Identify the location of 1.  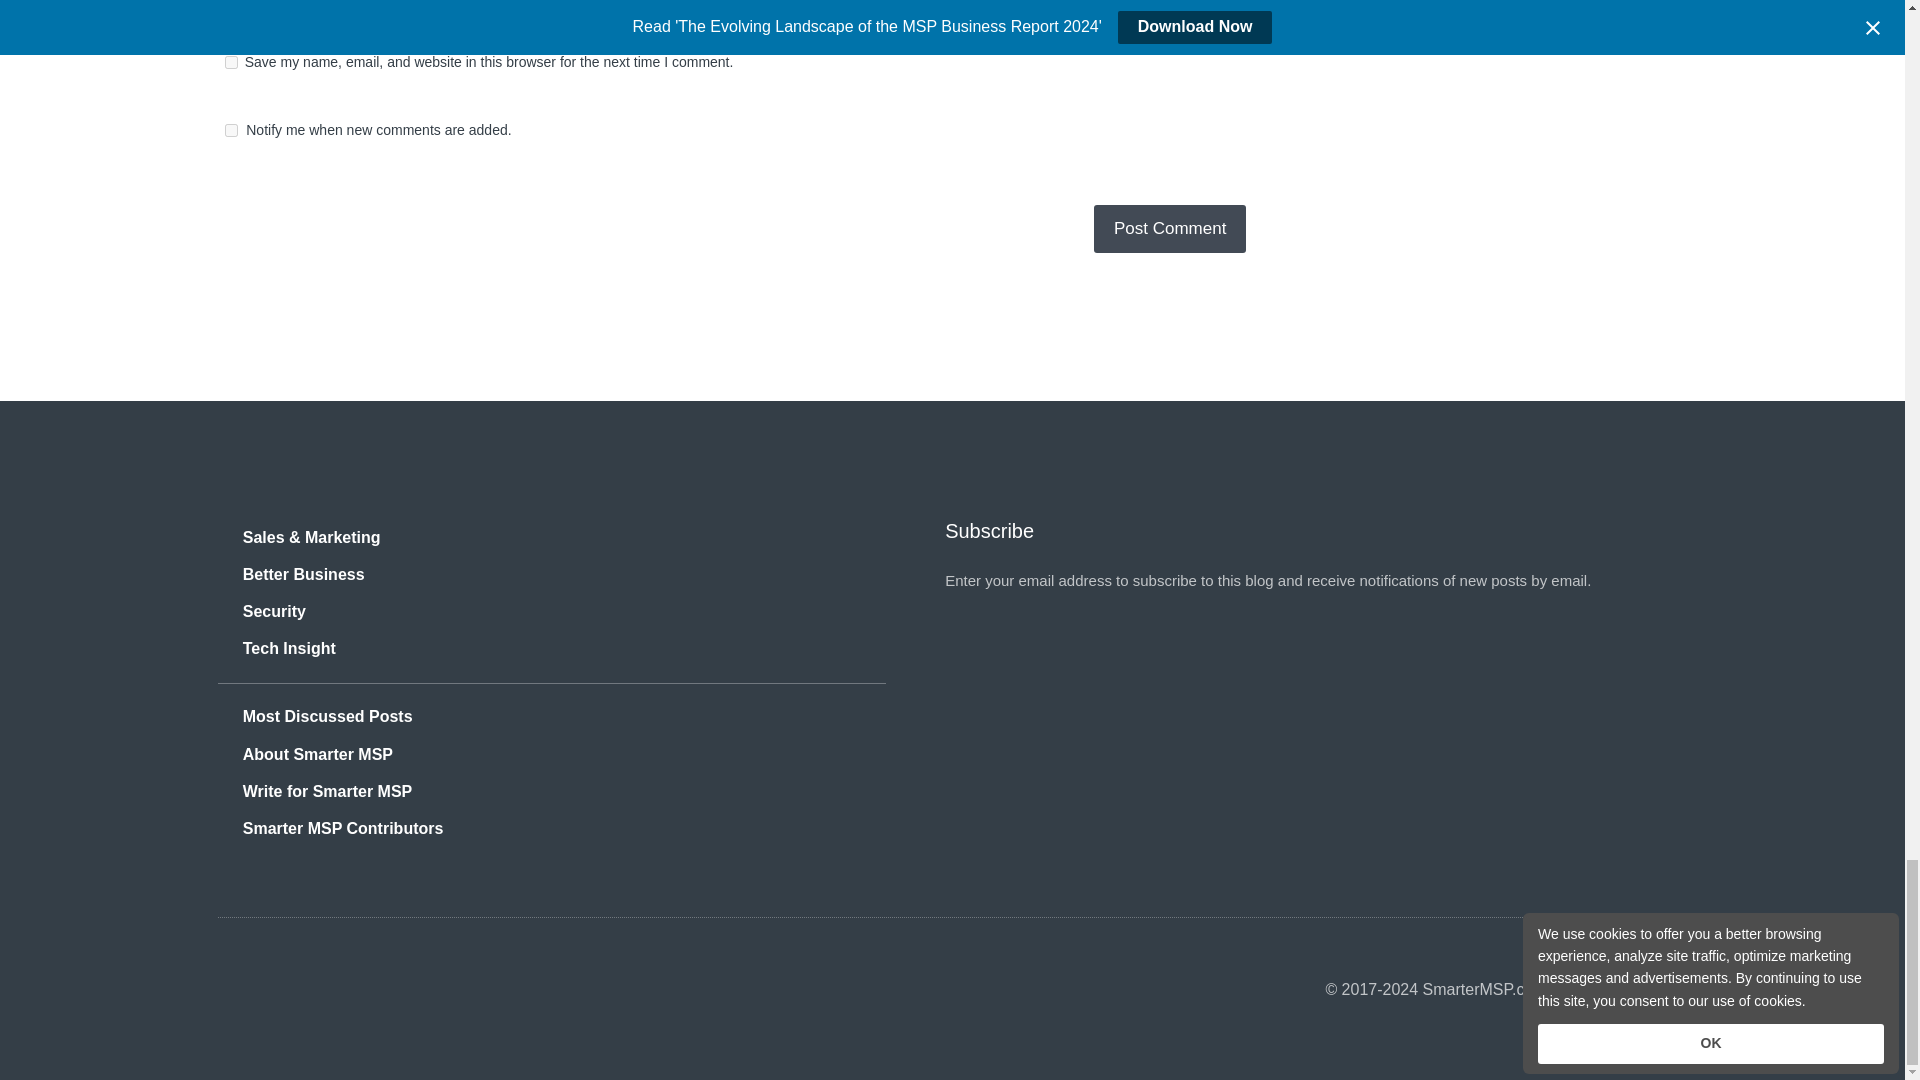
(231, 130).